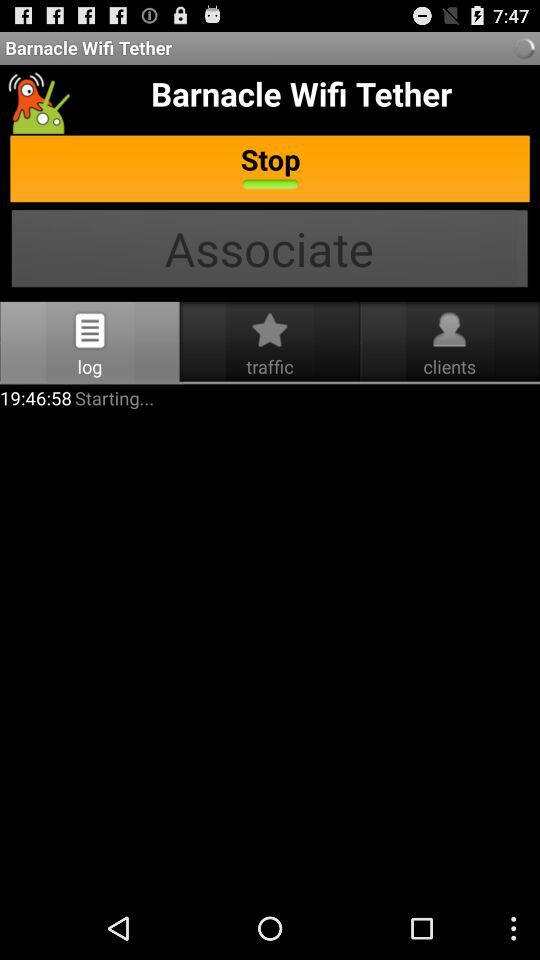  Describe the element at coordinates (449, 330) in the screenshot. I see `select clients beside traffic` at that location.